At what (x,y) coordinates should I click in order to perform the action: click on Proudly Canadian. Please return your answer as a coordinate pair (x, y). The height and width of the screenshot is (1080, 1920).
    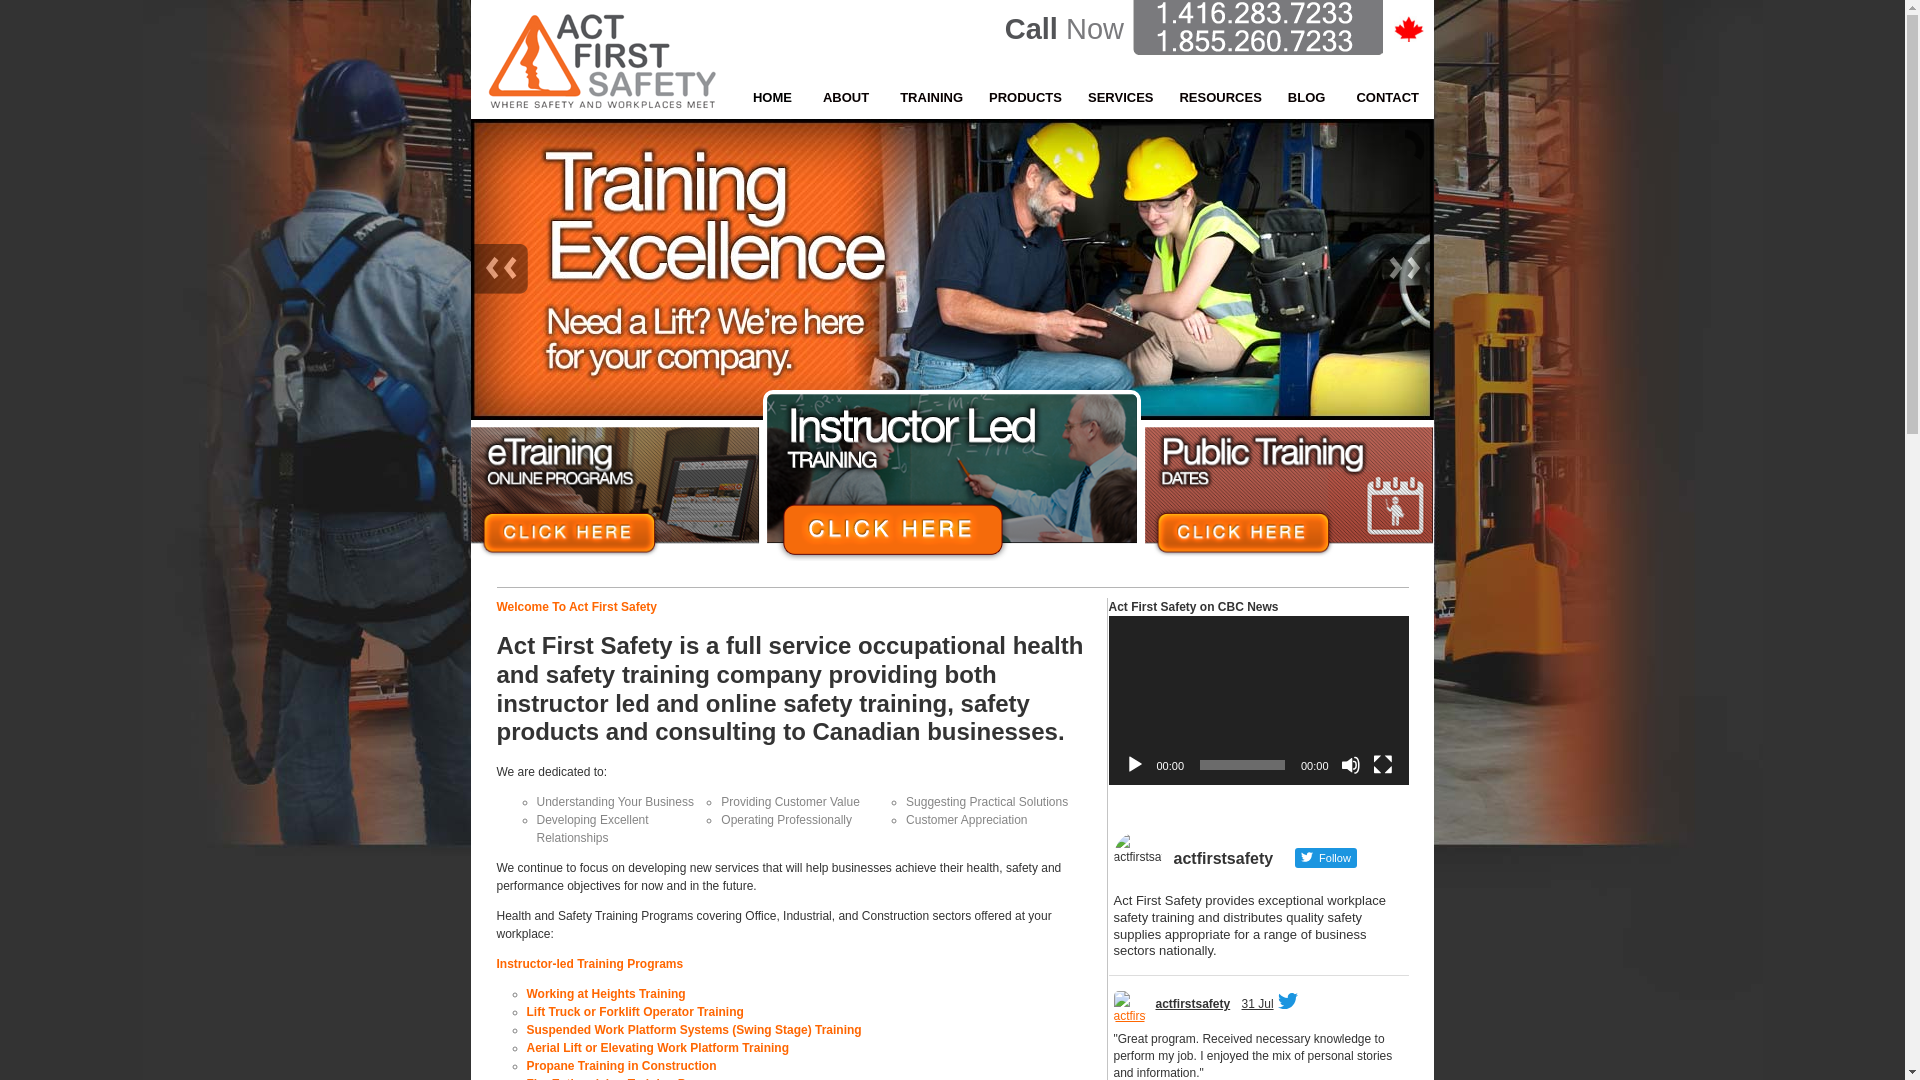
    Looking at the image, I should click on (1409, 29).